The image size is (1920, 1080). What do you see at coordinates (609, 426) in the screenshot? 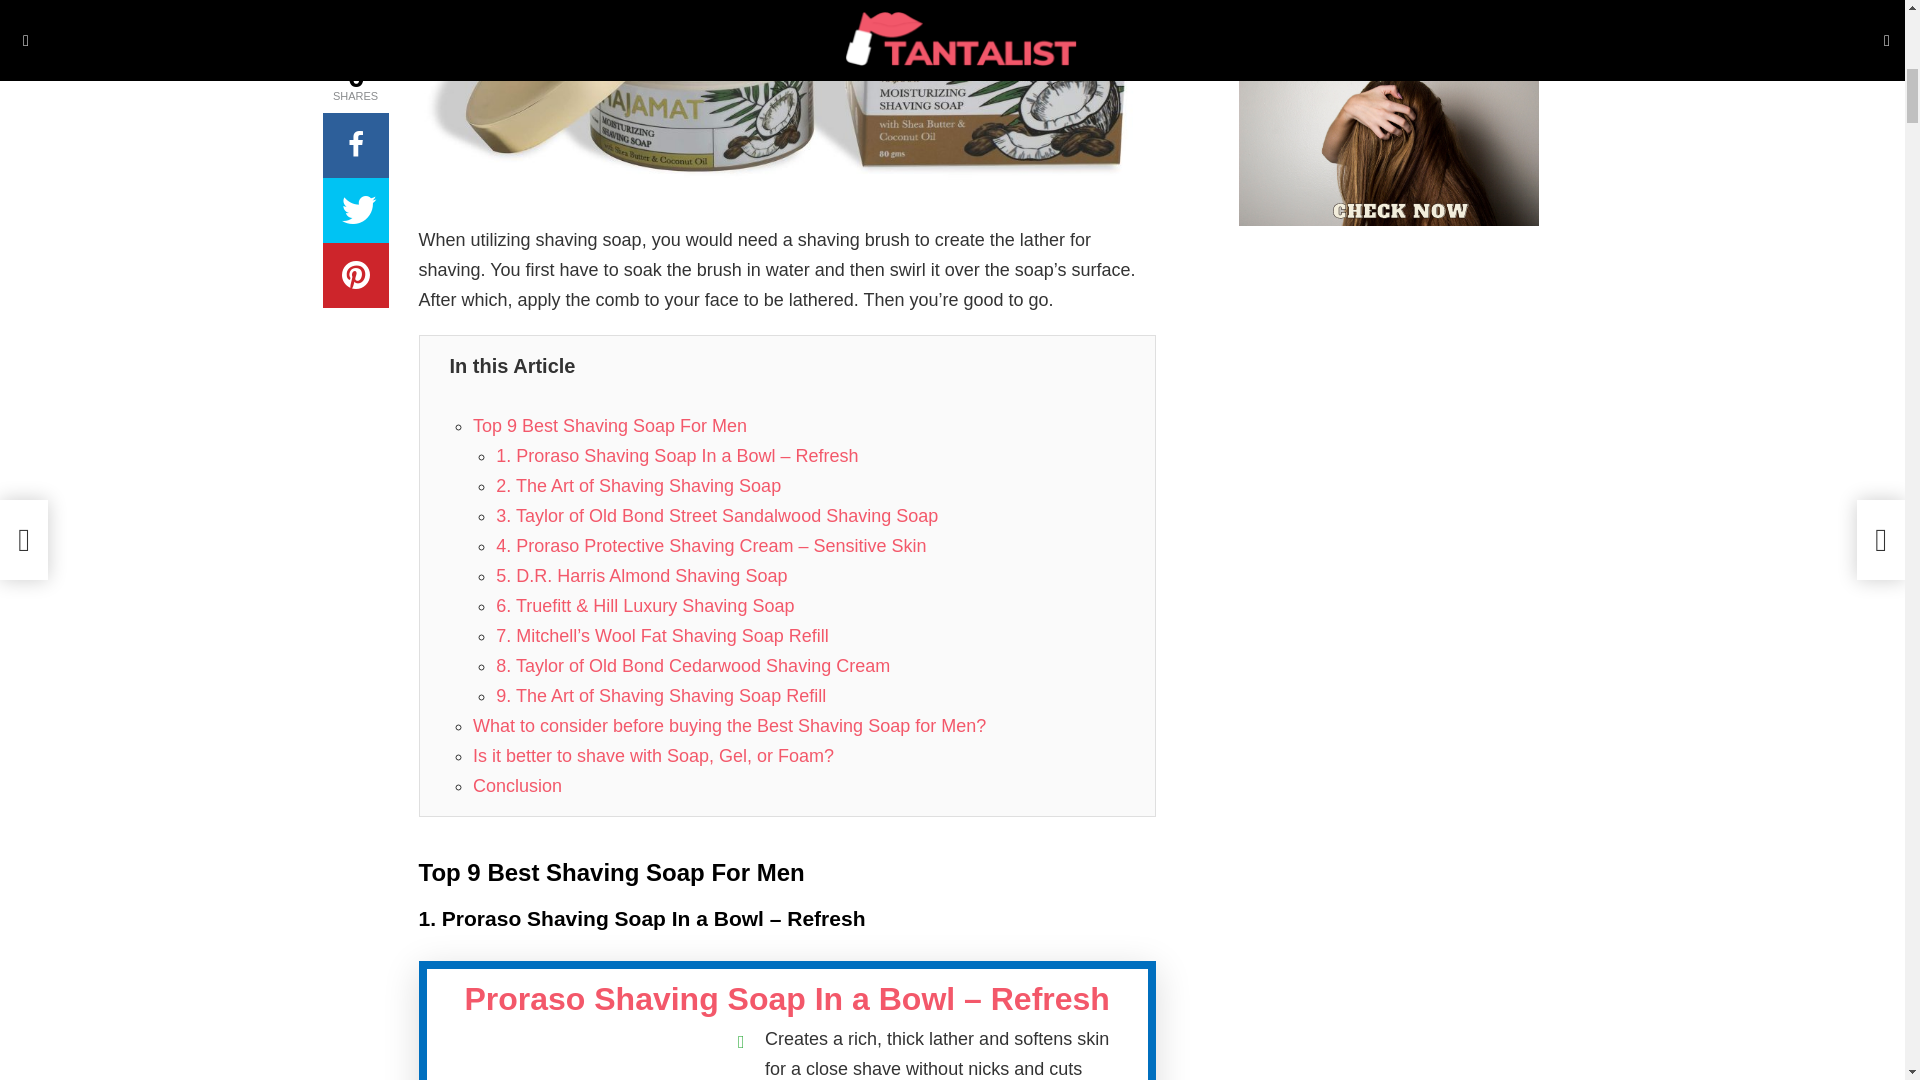
I see `Top 9 Best Shaving Soap For Men` at bounding box center [609, 426].